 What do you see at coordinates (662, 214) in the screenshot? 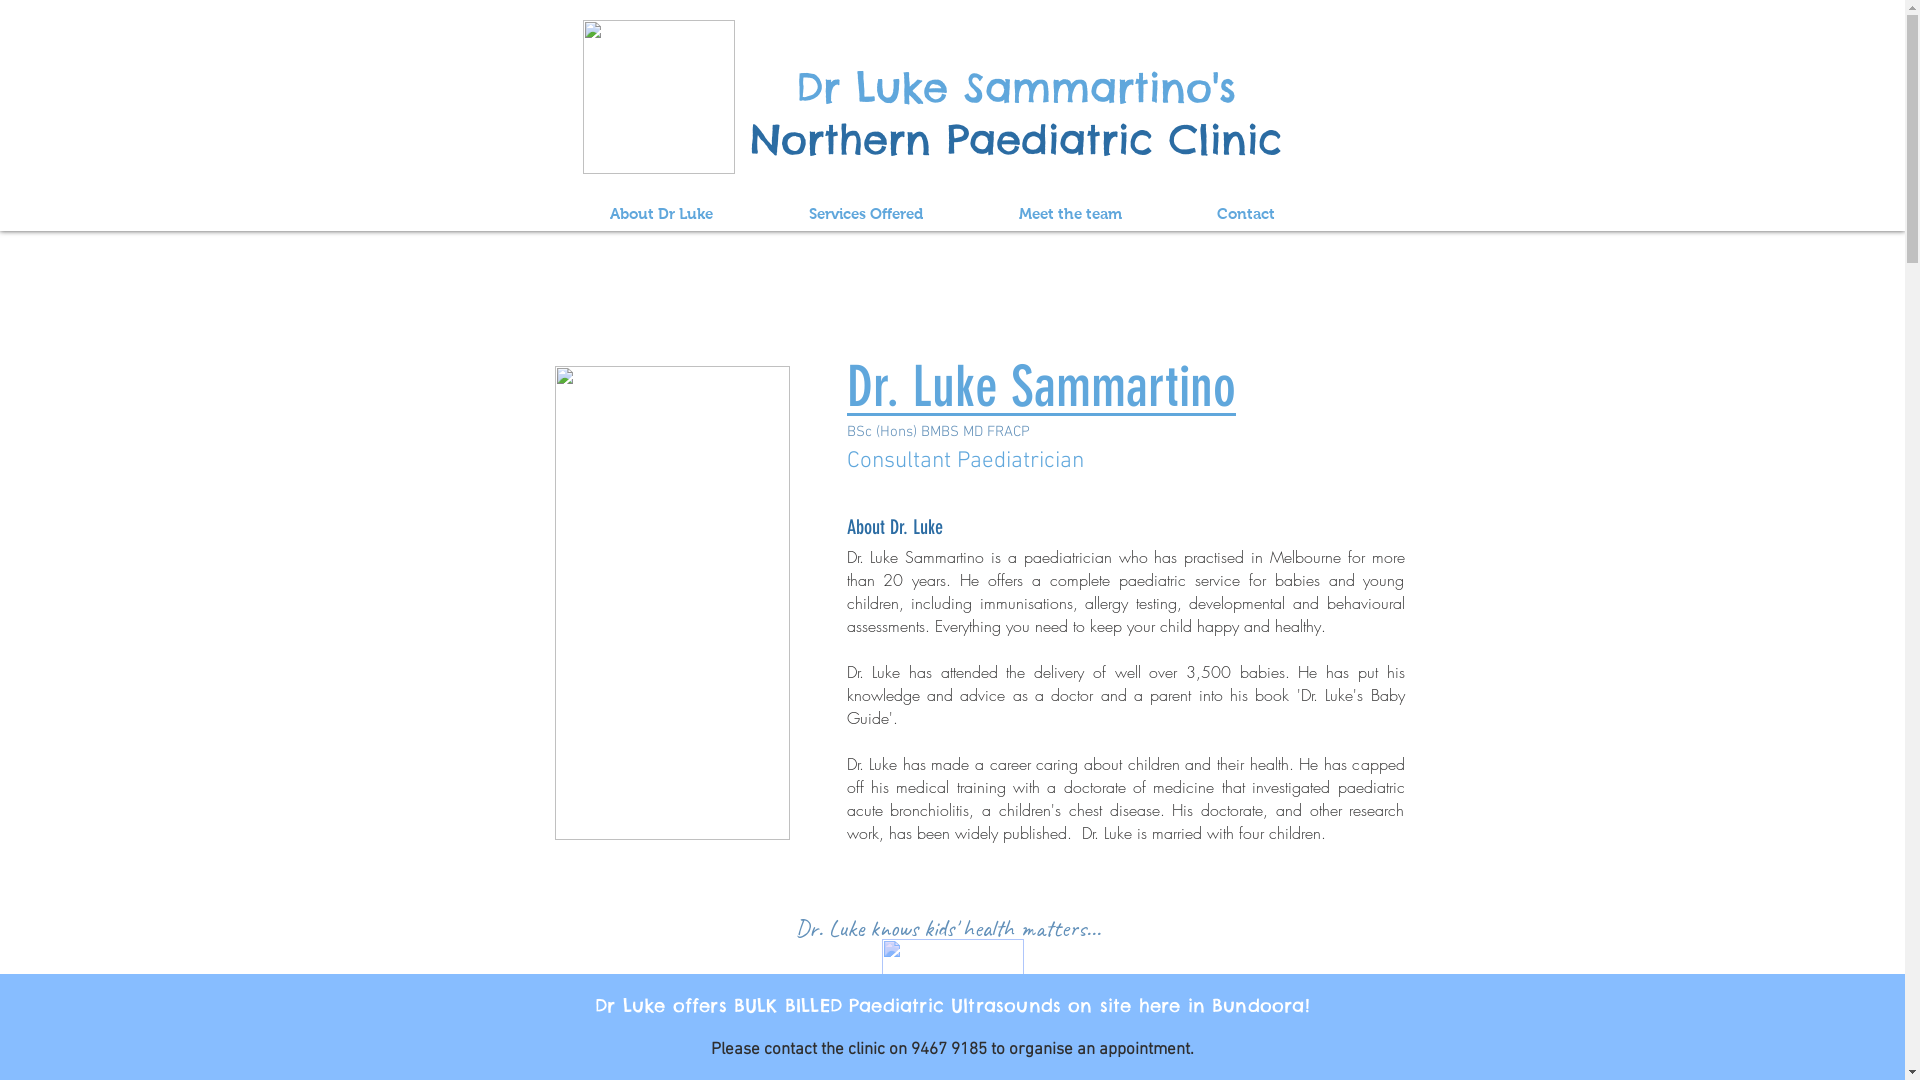
I see `About Dr Luke` at bounding box center [662, 214].